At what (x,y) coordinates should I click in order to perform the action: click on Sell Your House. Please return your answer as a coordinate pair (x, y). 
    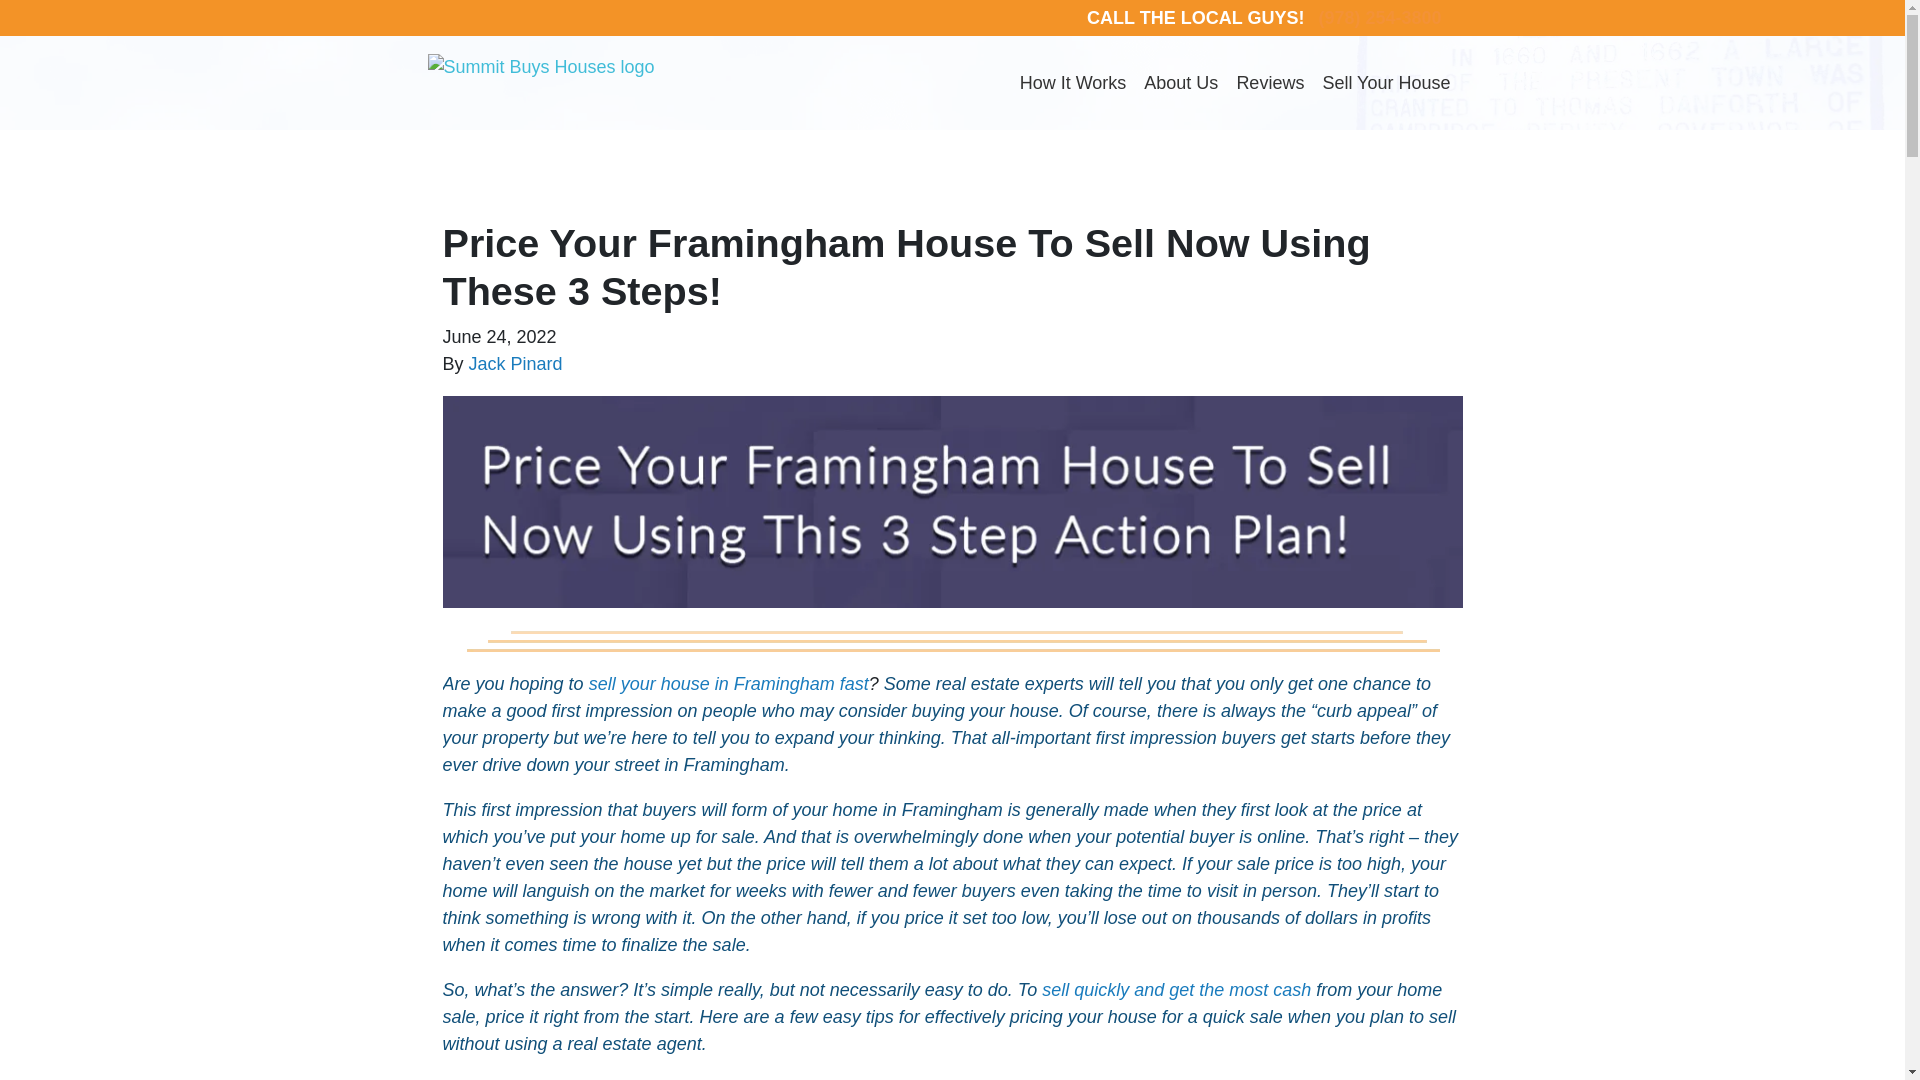
    Looking at the image, I should click on (1386, 82).